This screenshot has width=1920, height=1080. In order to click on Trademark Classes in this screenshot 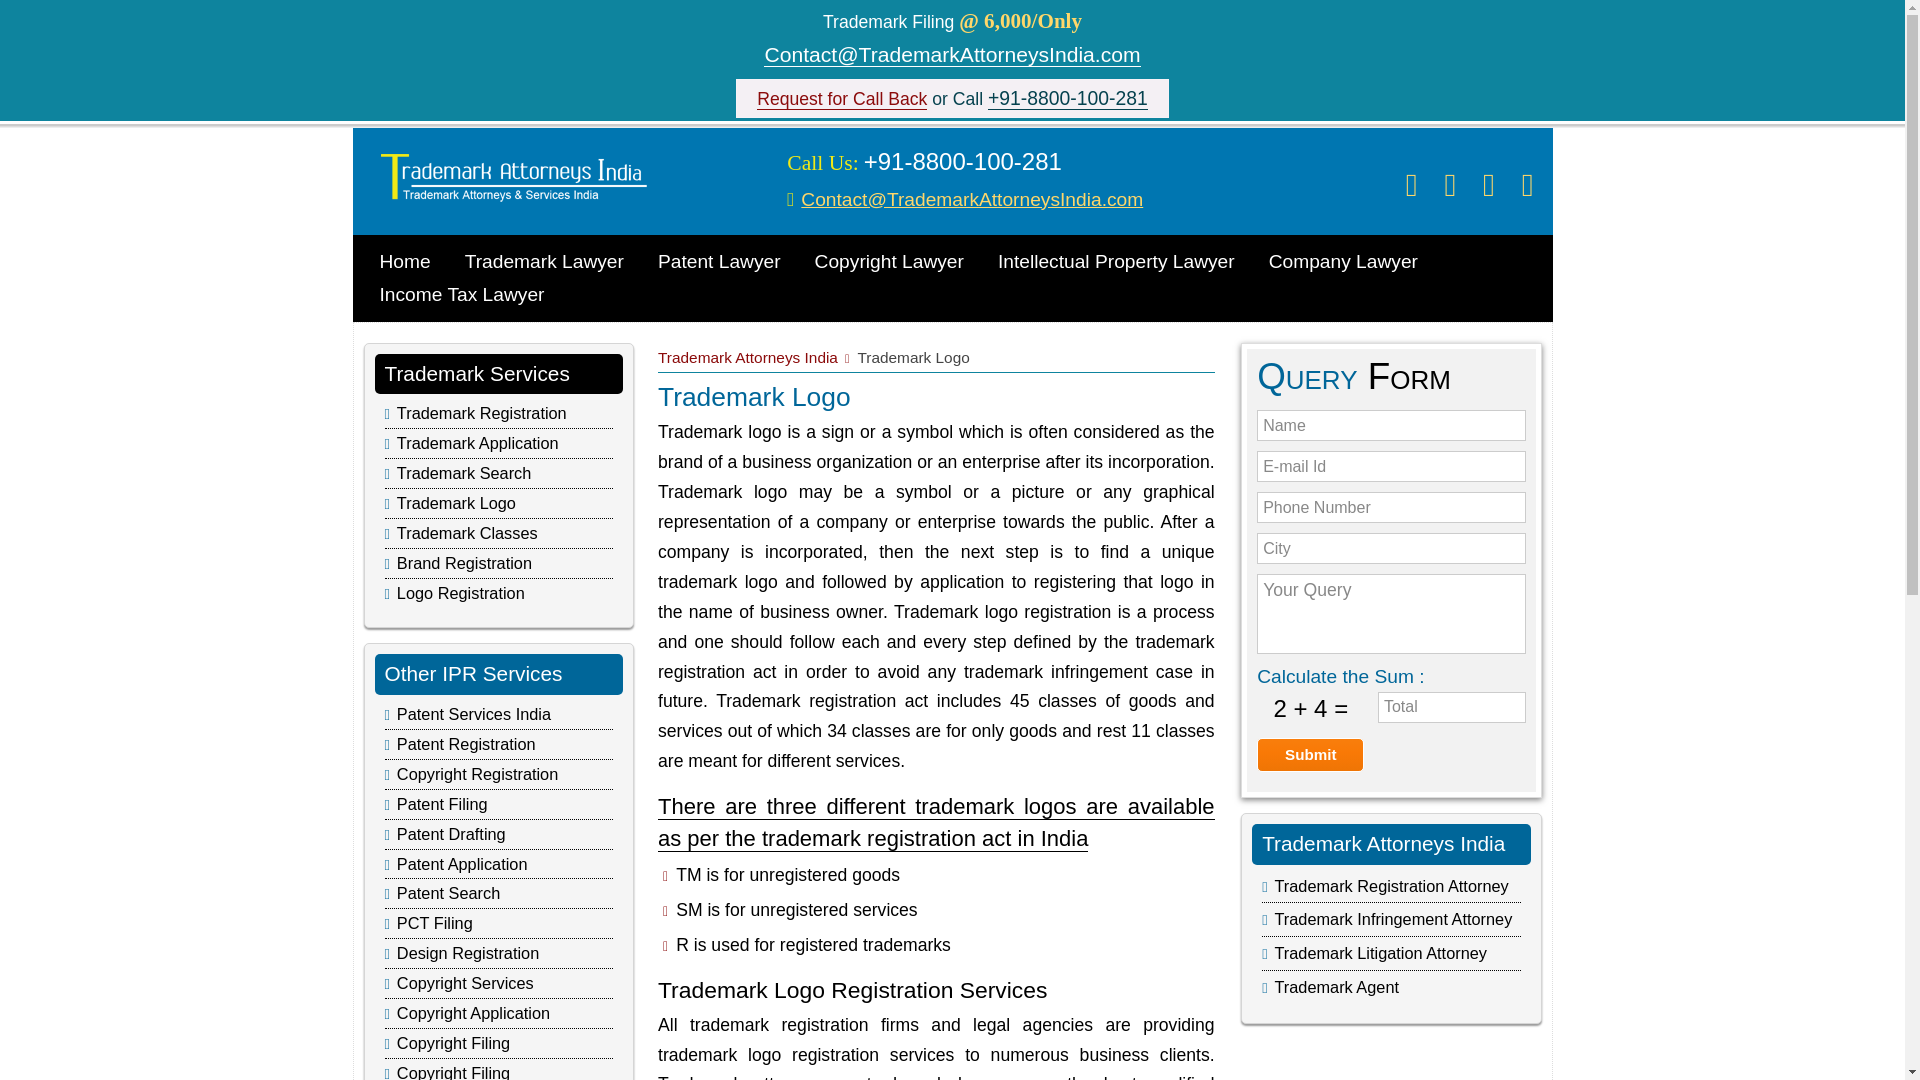, I will do `click(467, 532)`.